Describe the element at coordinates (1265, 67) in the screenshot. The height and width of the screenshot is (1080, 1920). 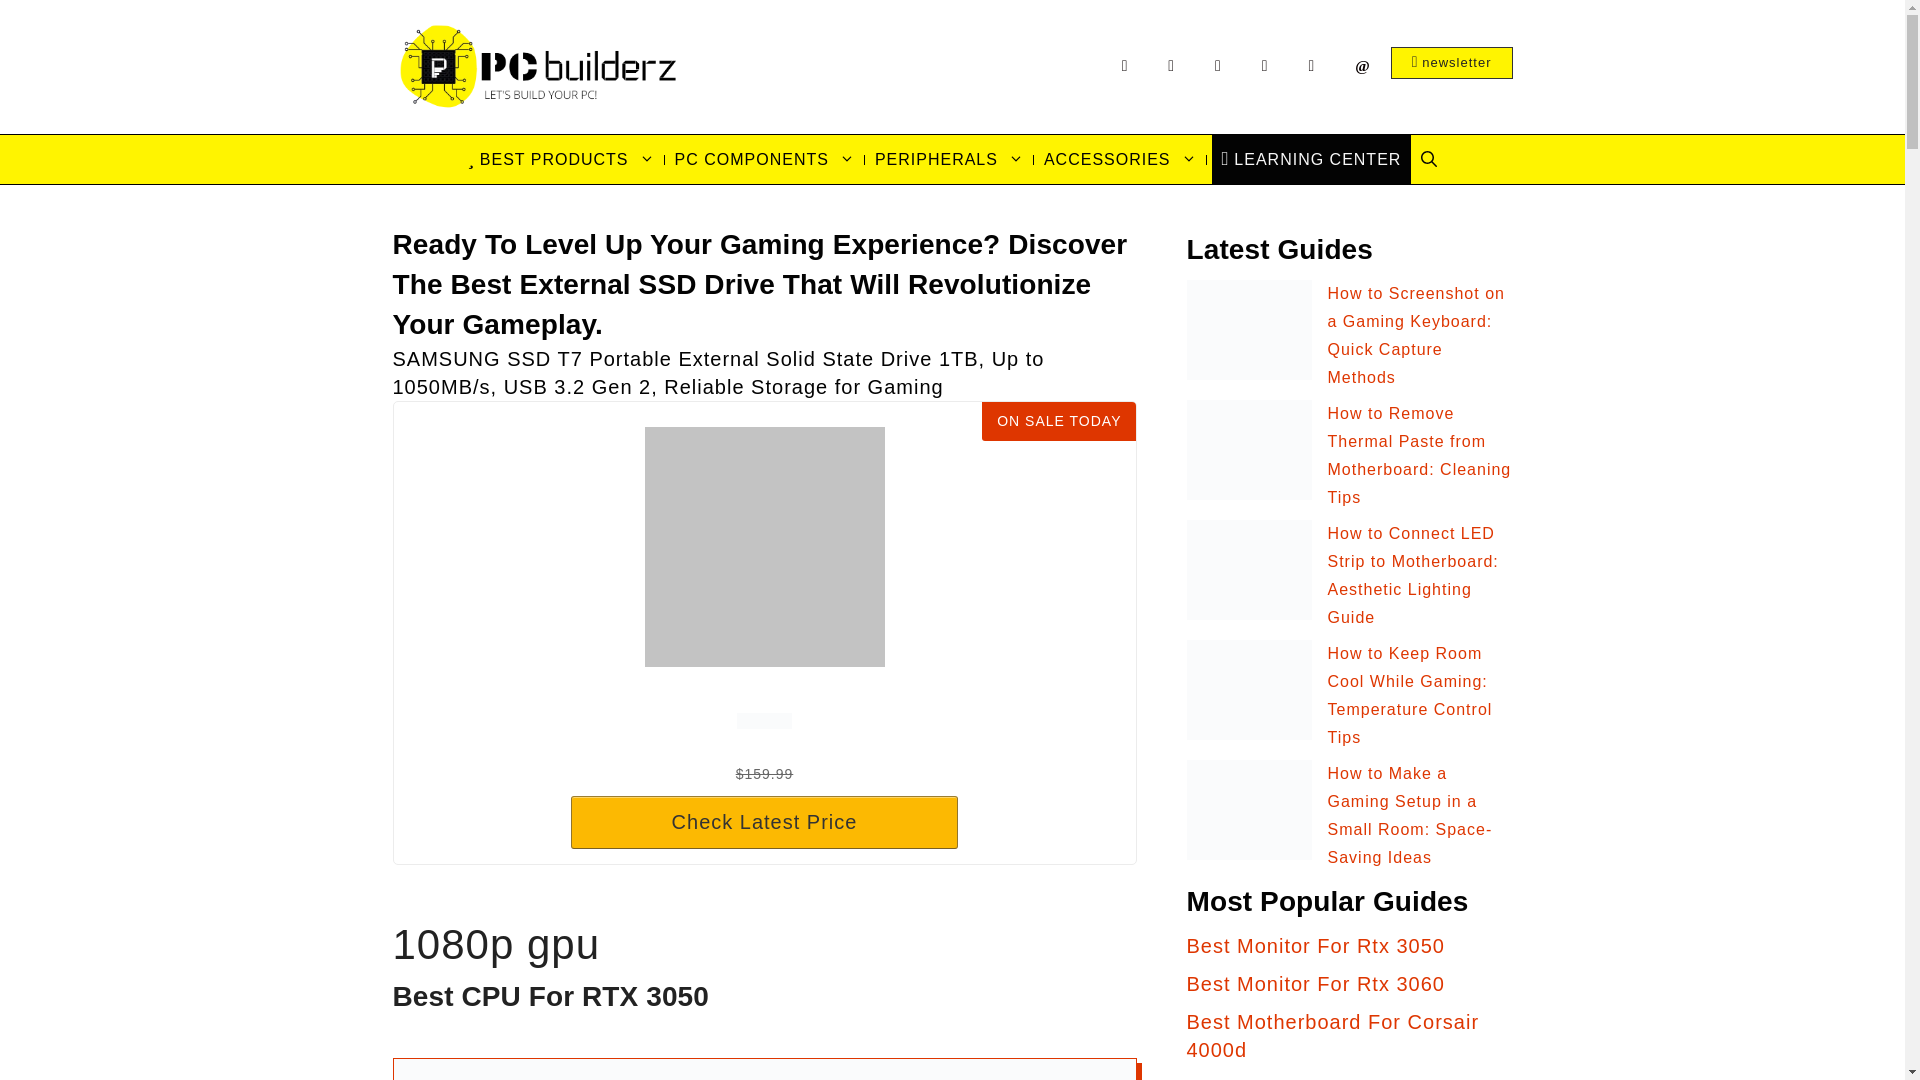
I see `instagram` at that location.